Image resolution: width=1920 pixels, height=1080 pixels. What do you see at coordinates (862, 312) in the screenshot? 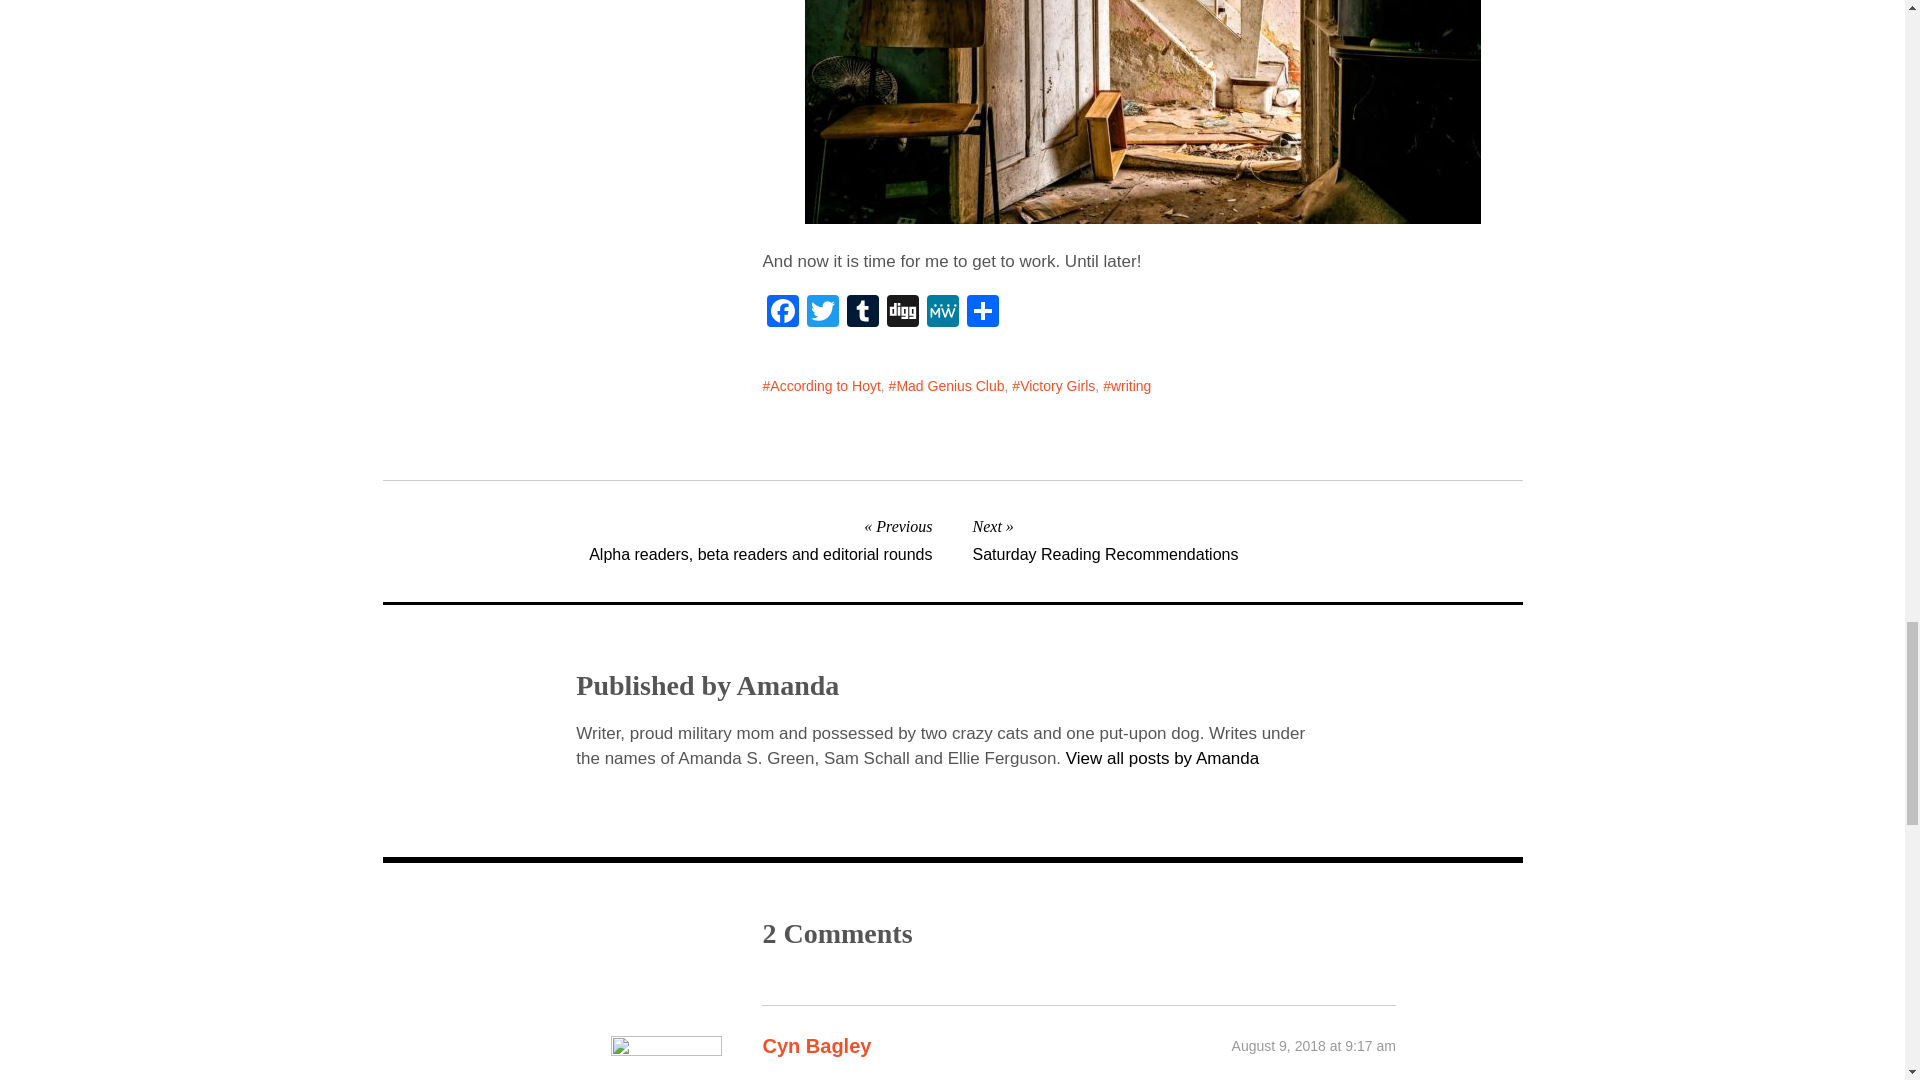
I see `MeWe` at bounding box center [862, 312].